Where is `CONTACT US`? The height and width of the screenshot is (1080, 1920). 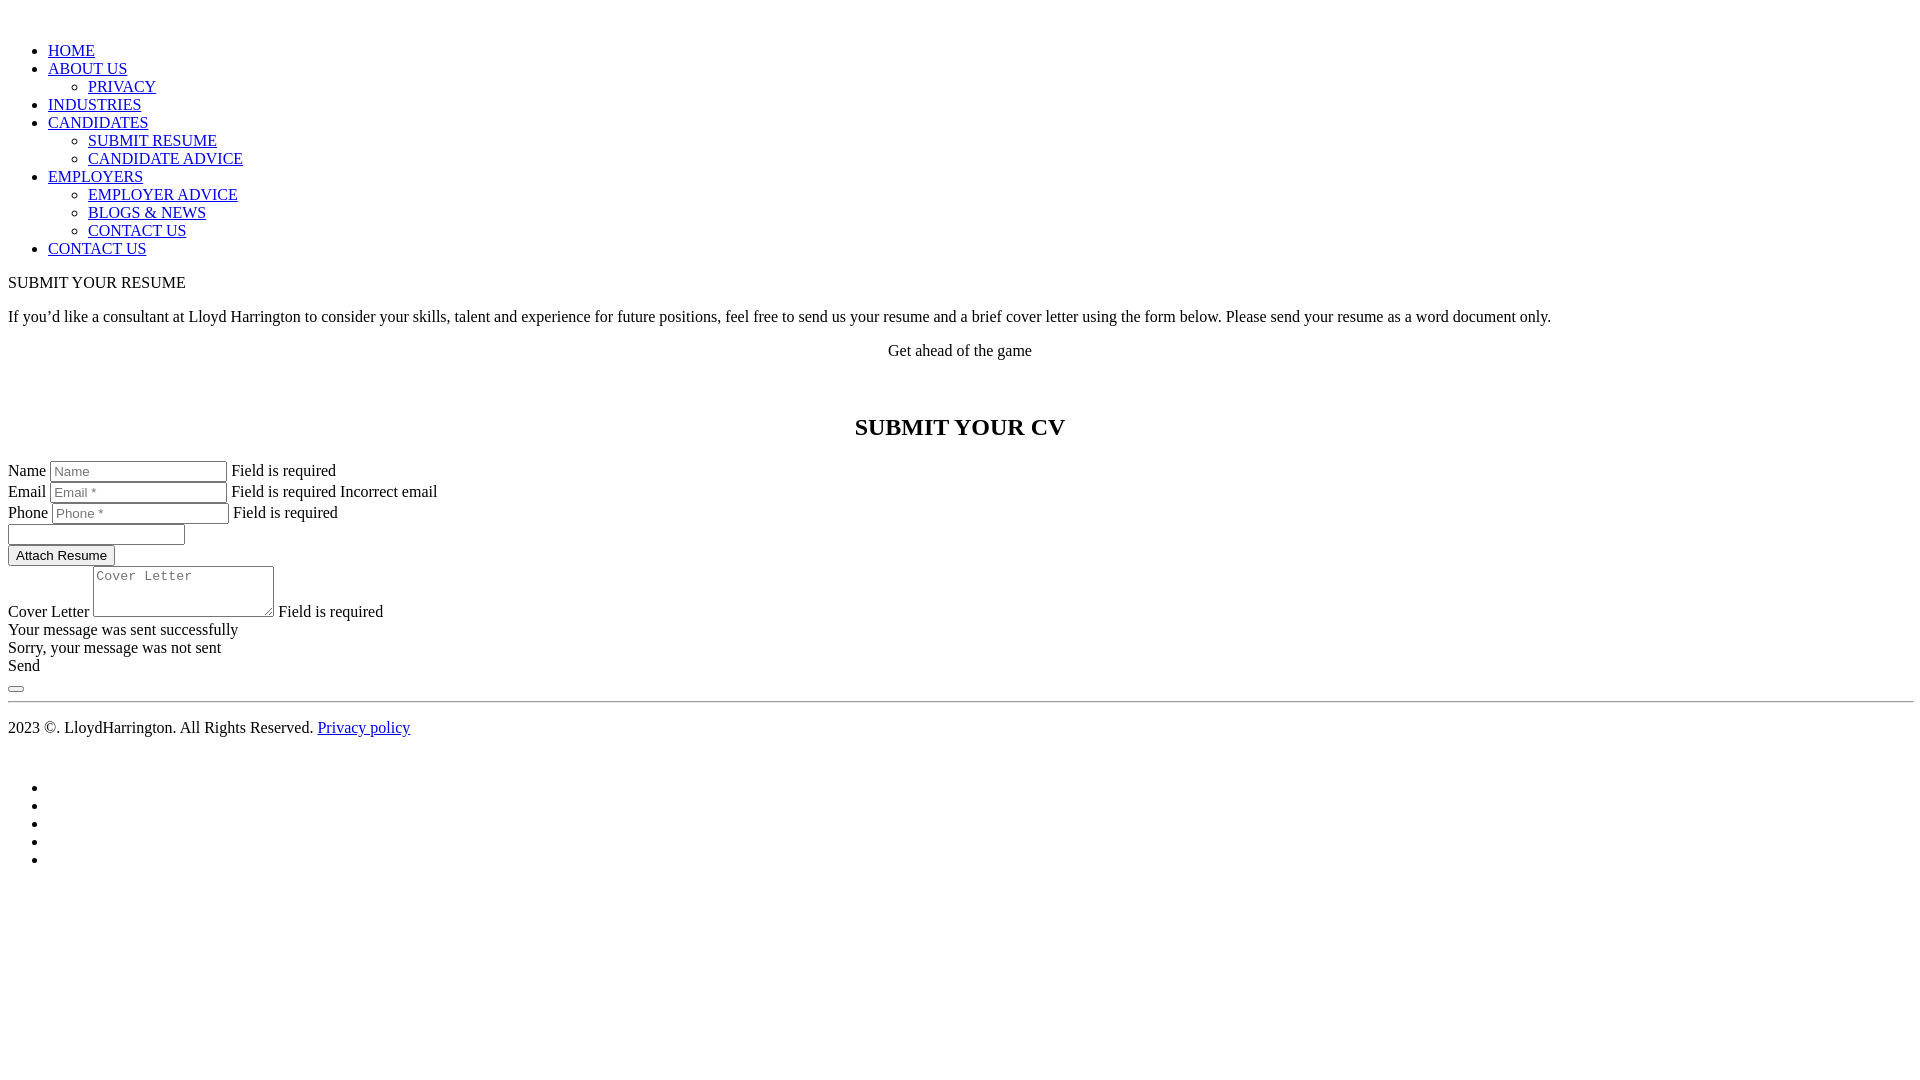 CONTACT US is located at coordinates (137, 230).